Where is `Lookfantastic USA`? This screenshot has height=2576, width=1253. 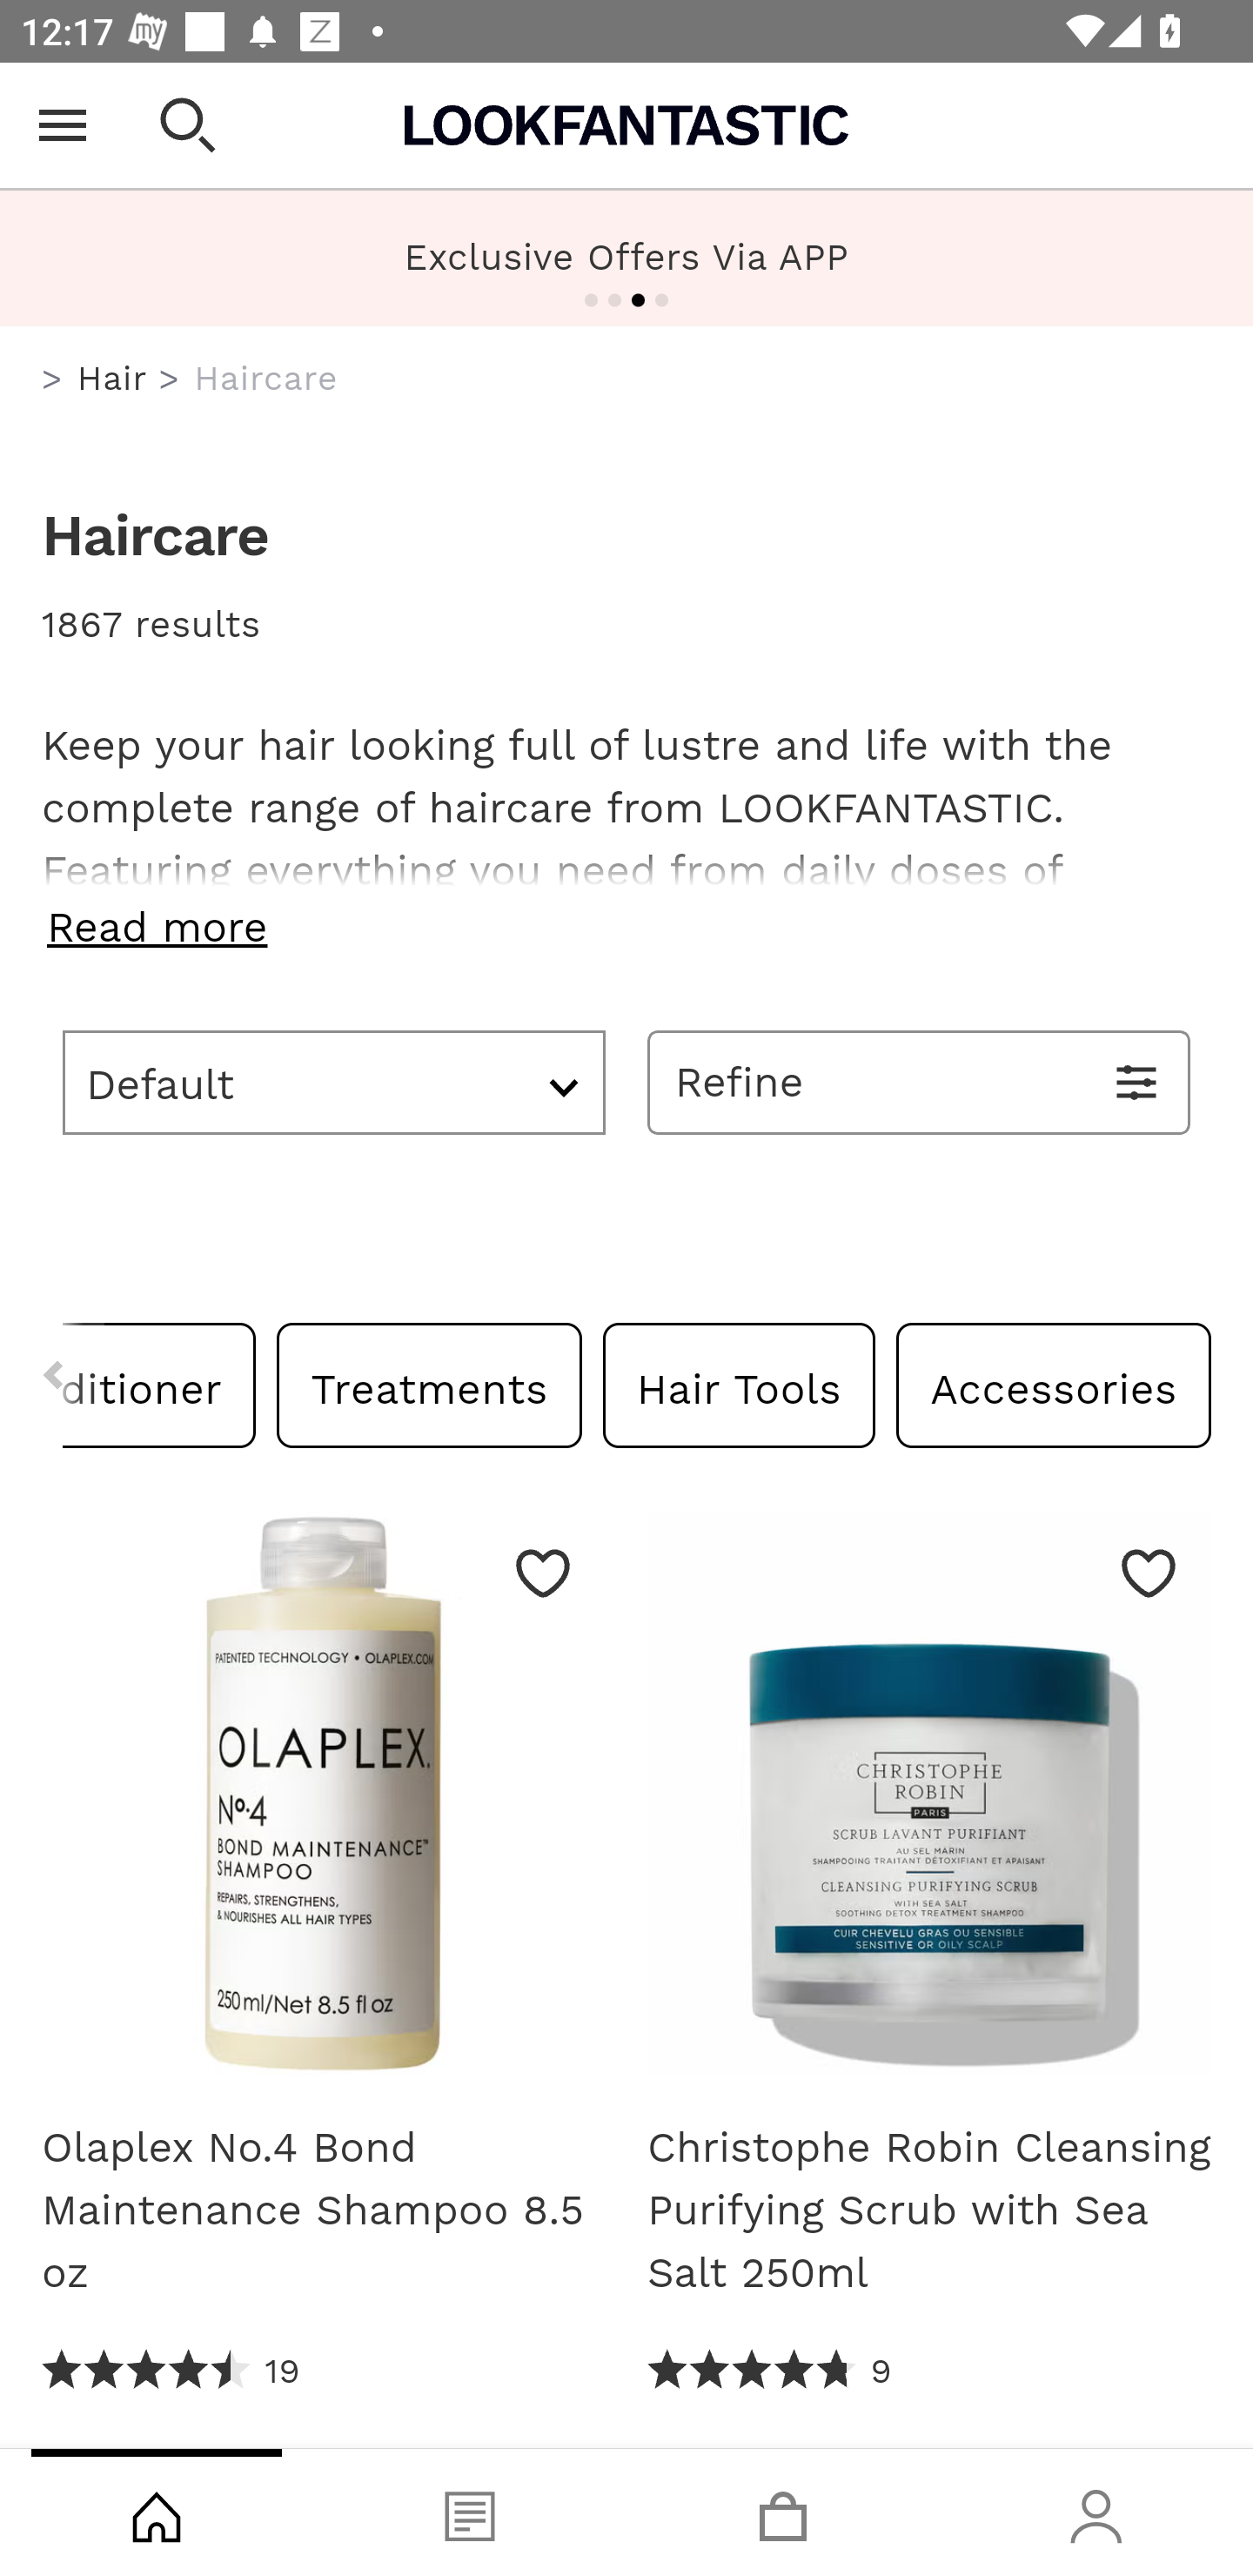 Lookfantastic USA is located at coordinates (626, 125).